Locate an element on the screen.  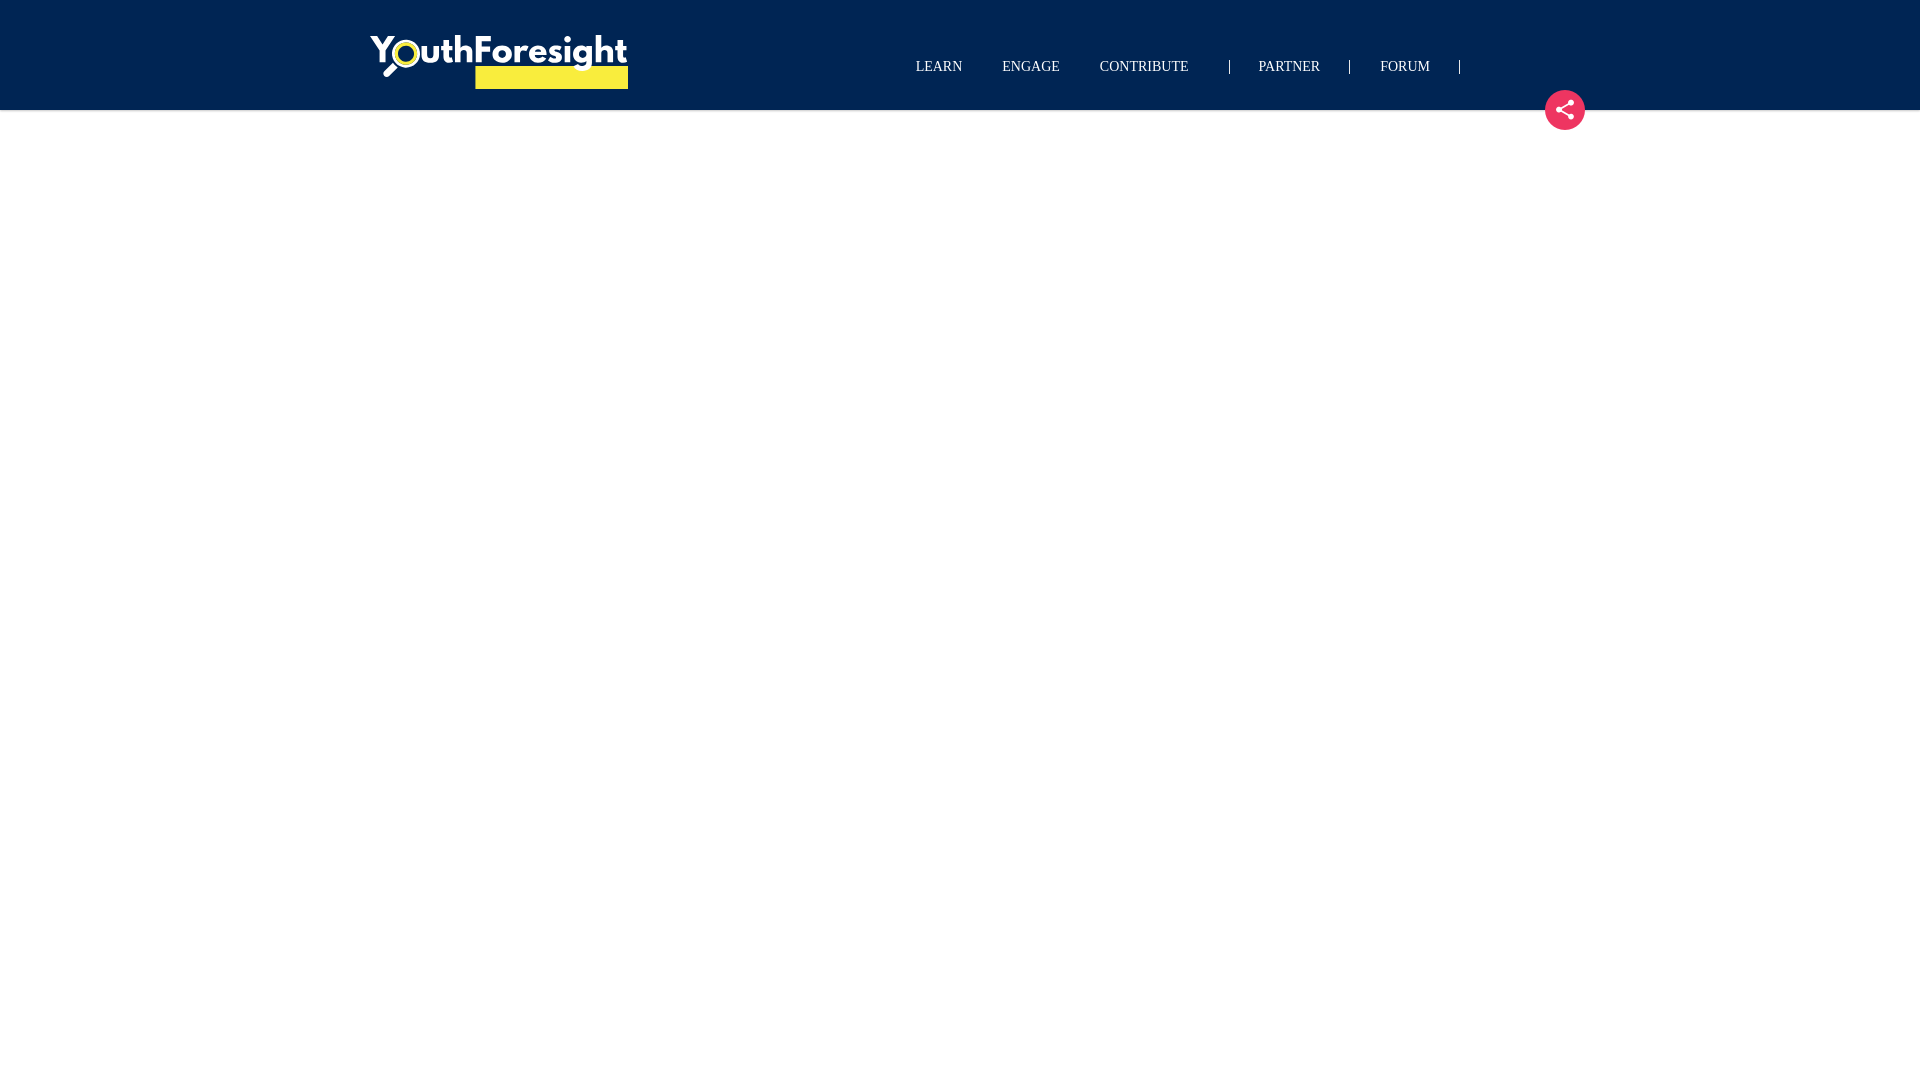
ENGAGE is located at coordinates (1030, 66).